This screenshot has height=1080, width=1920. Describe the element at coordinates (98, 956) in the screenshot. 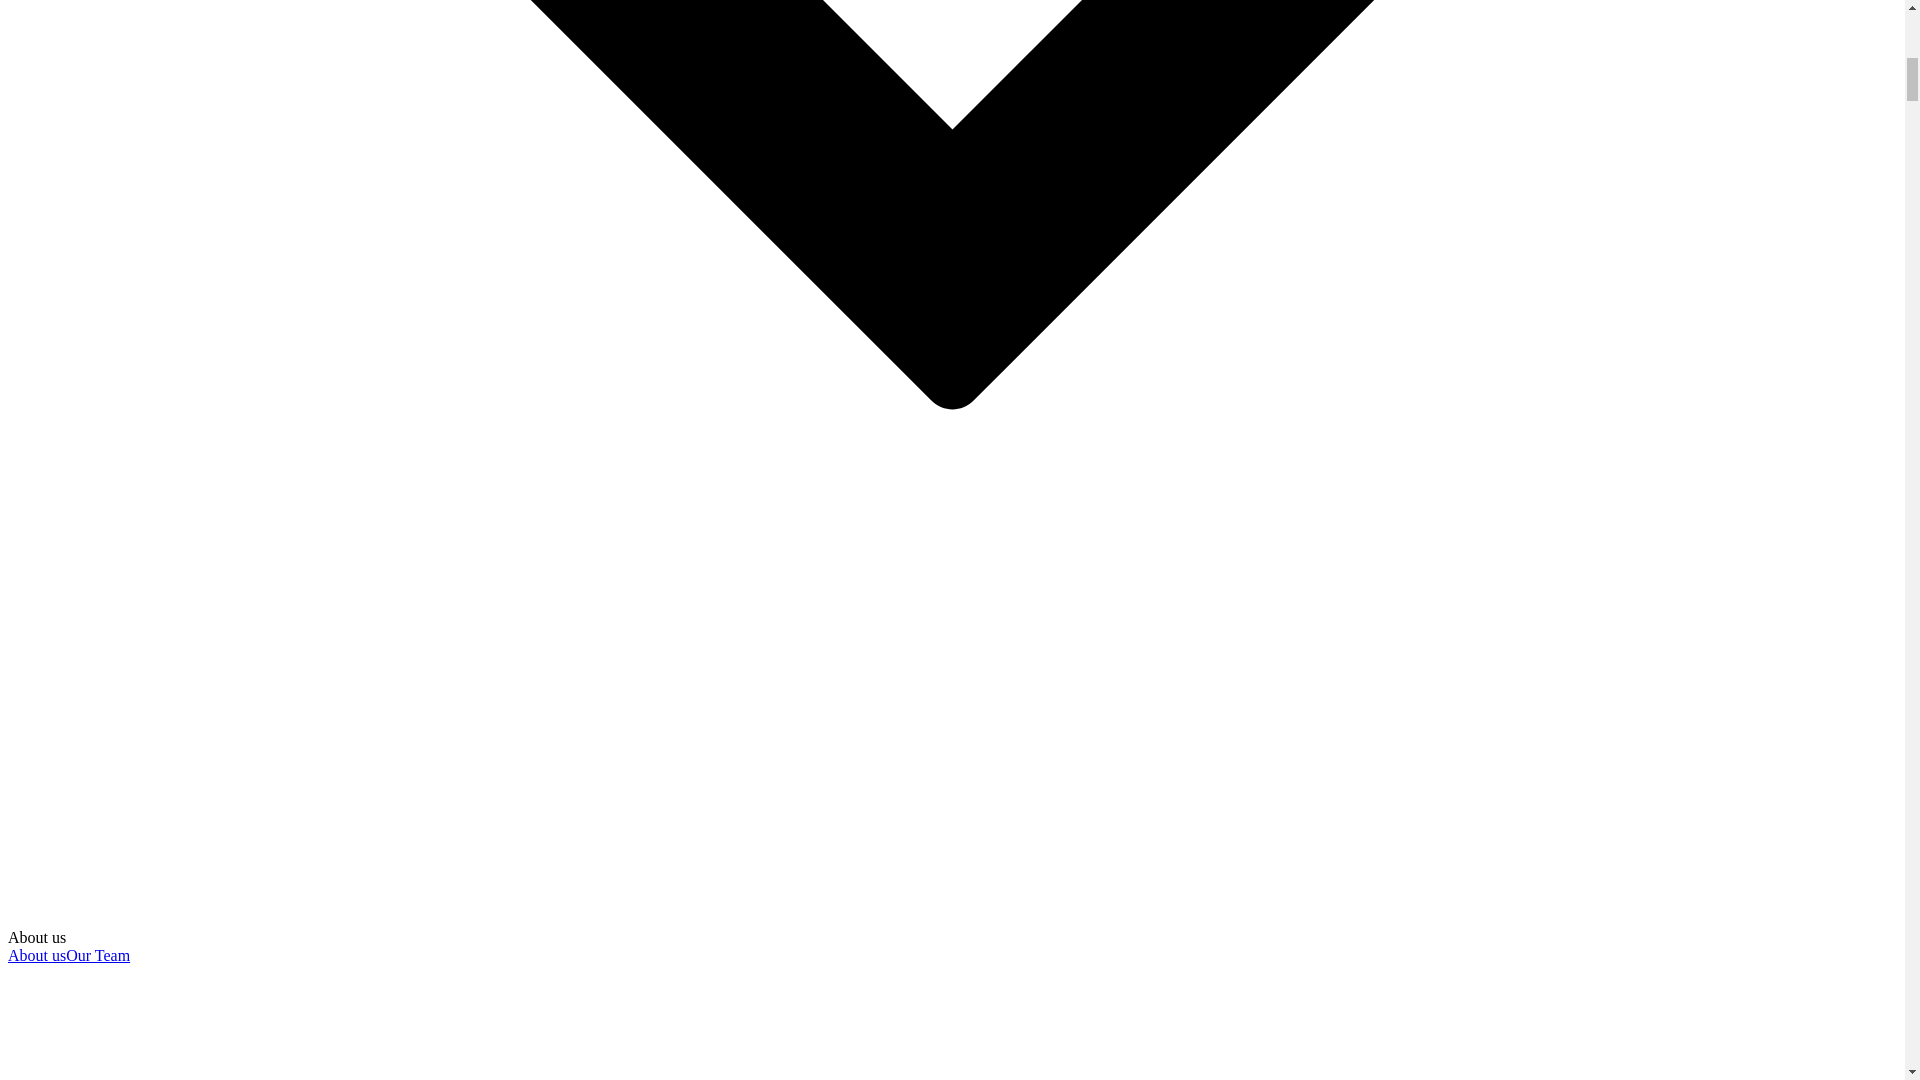

I see `Our Team` at that location.